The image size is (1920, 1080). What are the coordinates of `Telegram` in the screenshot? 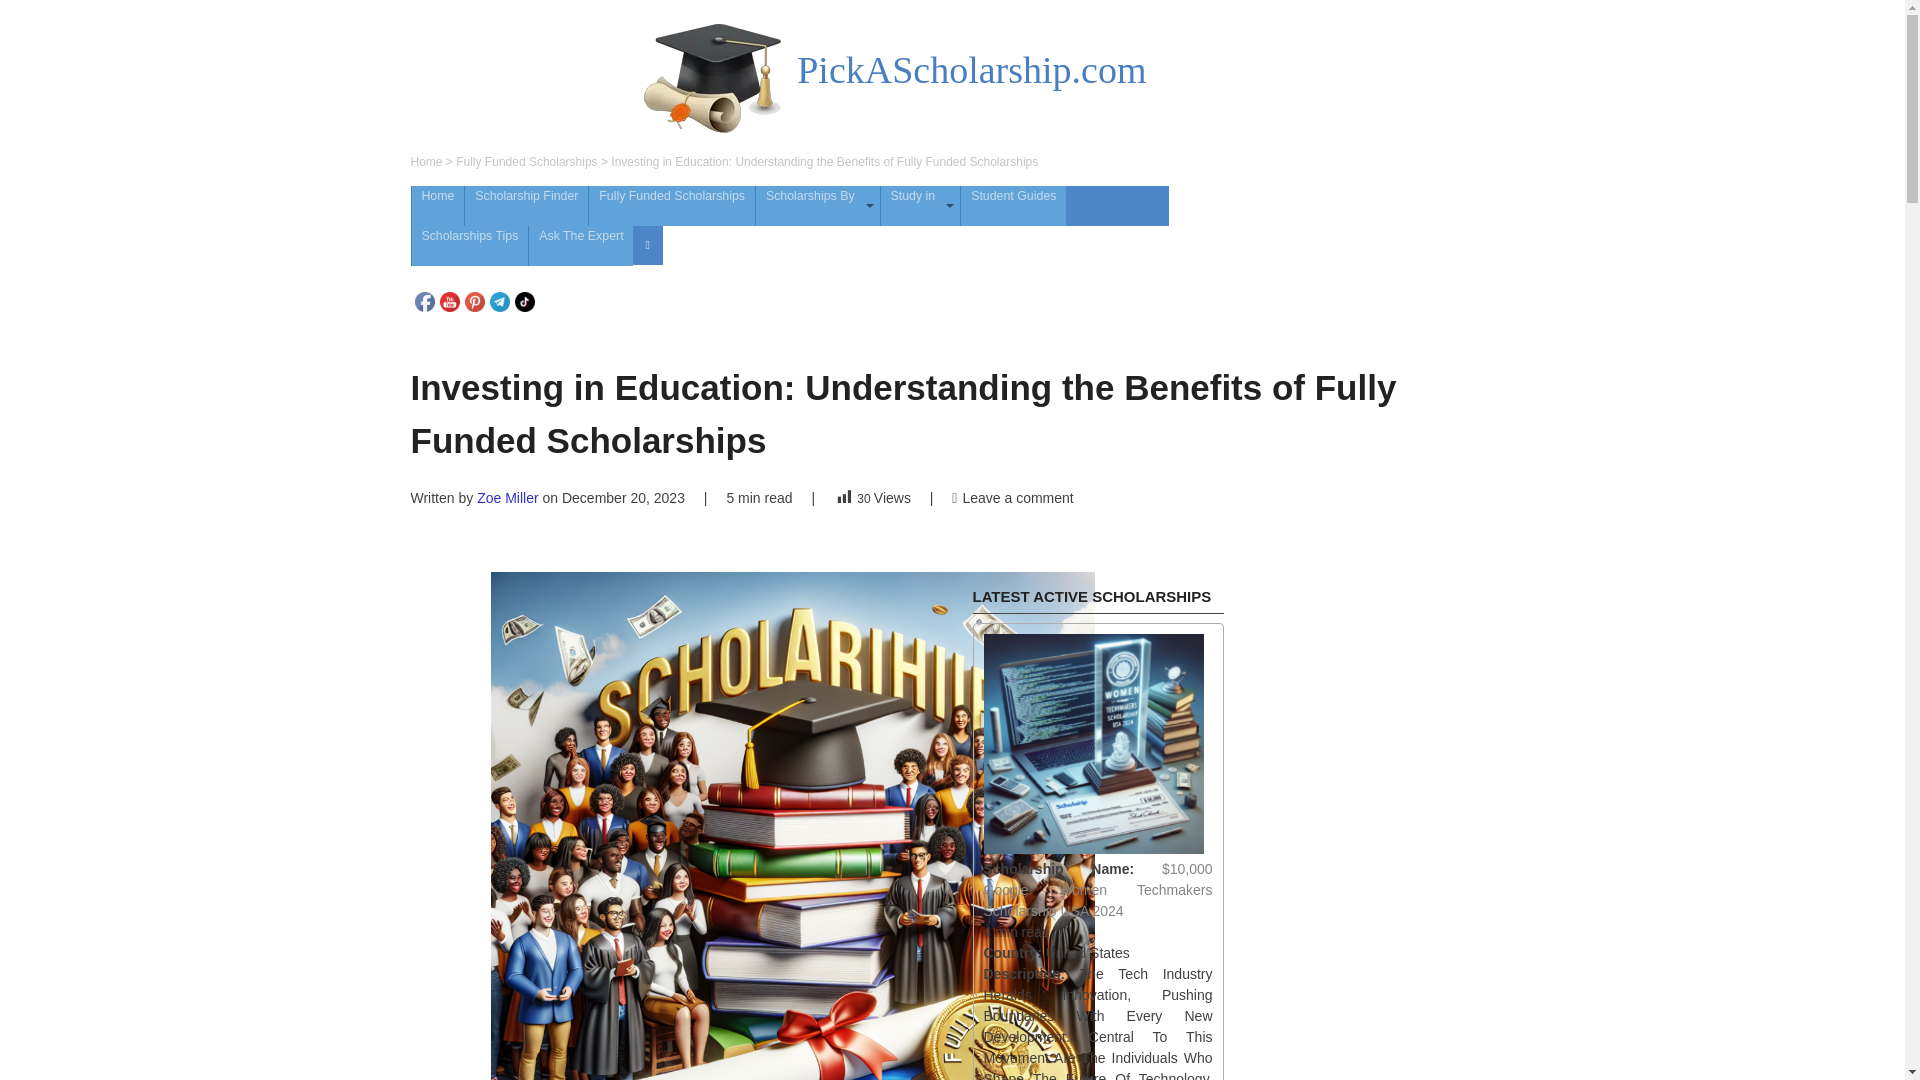 It's located at (500, 302).